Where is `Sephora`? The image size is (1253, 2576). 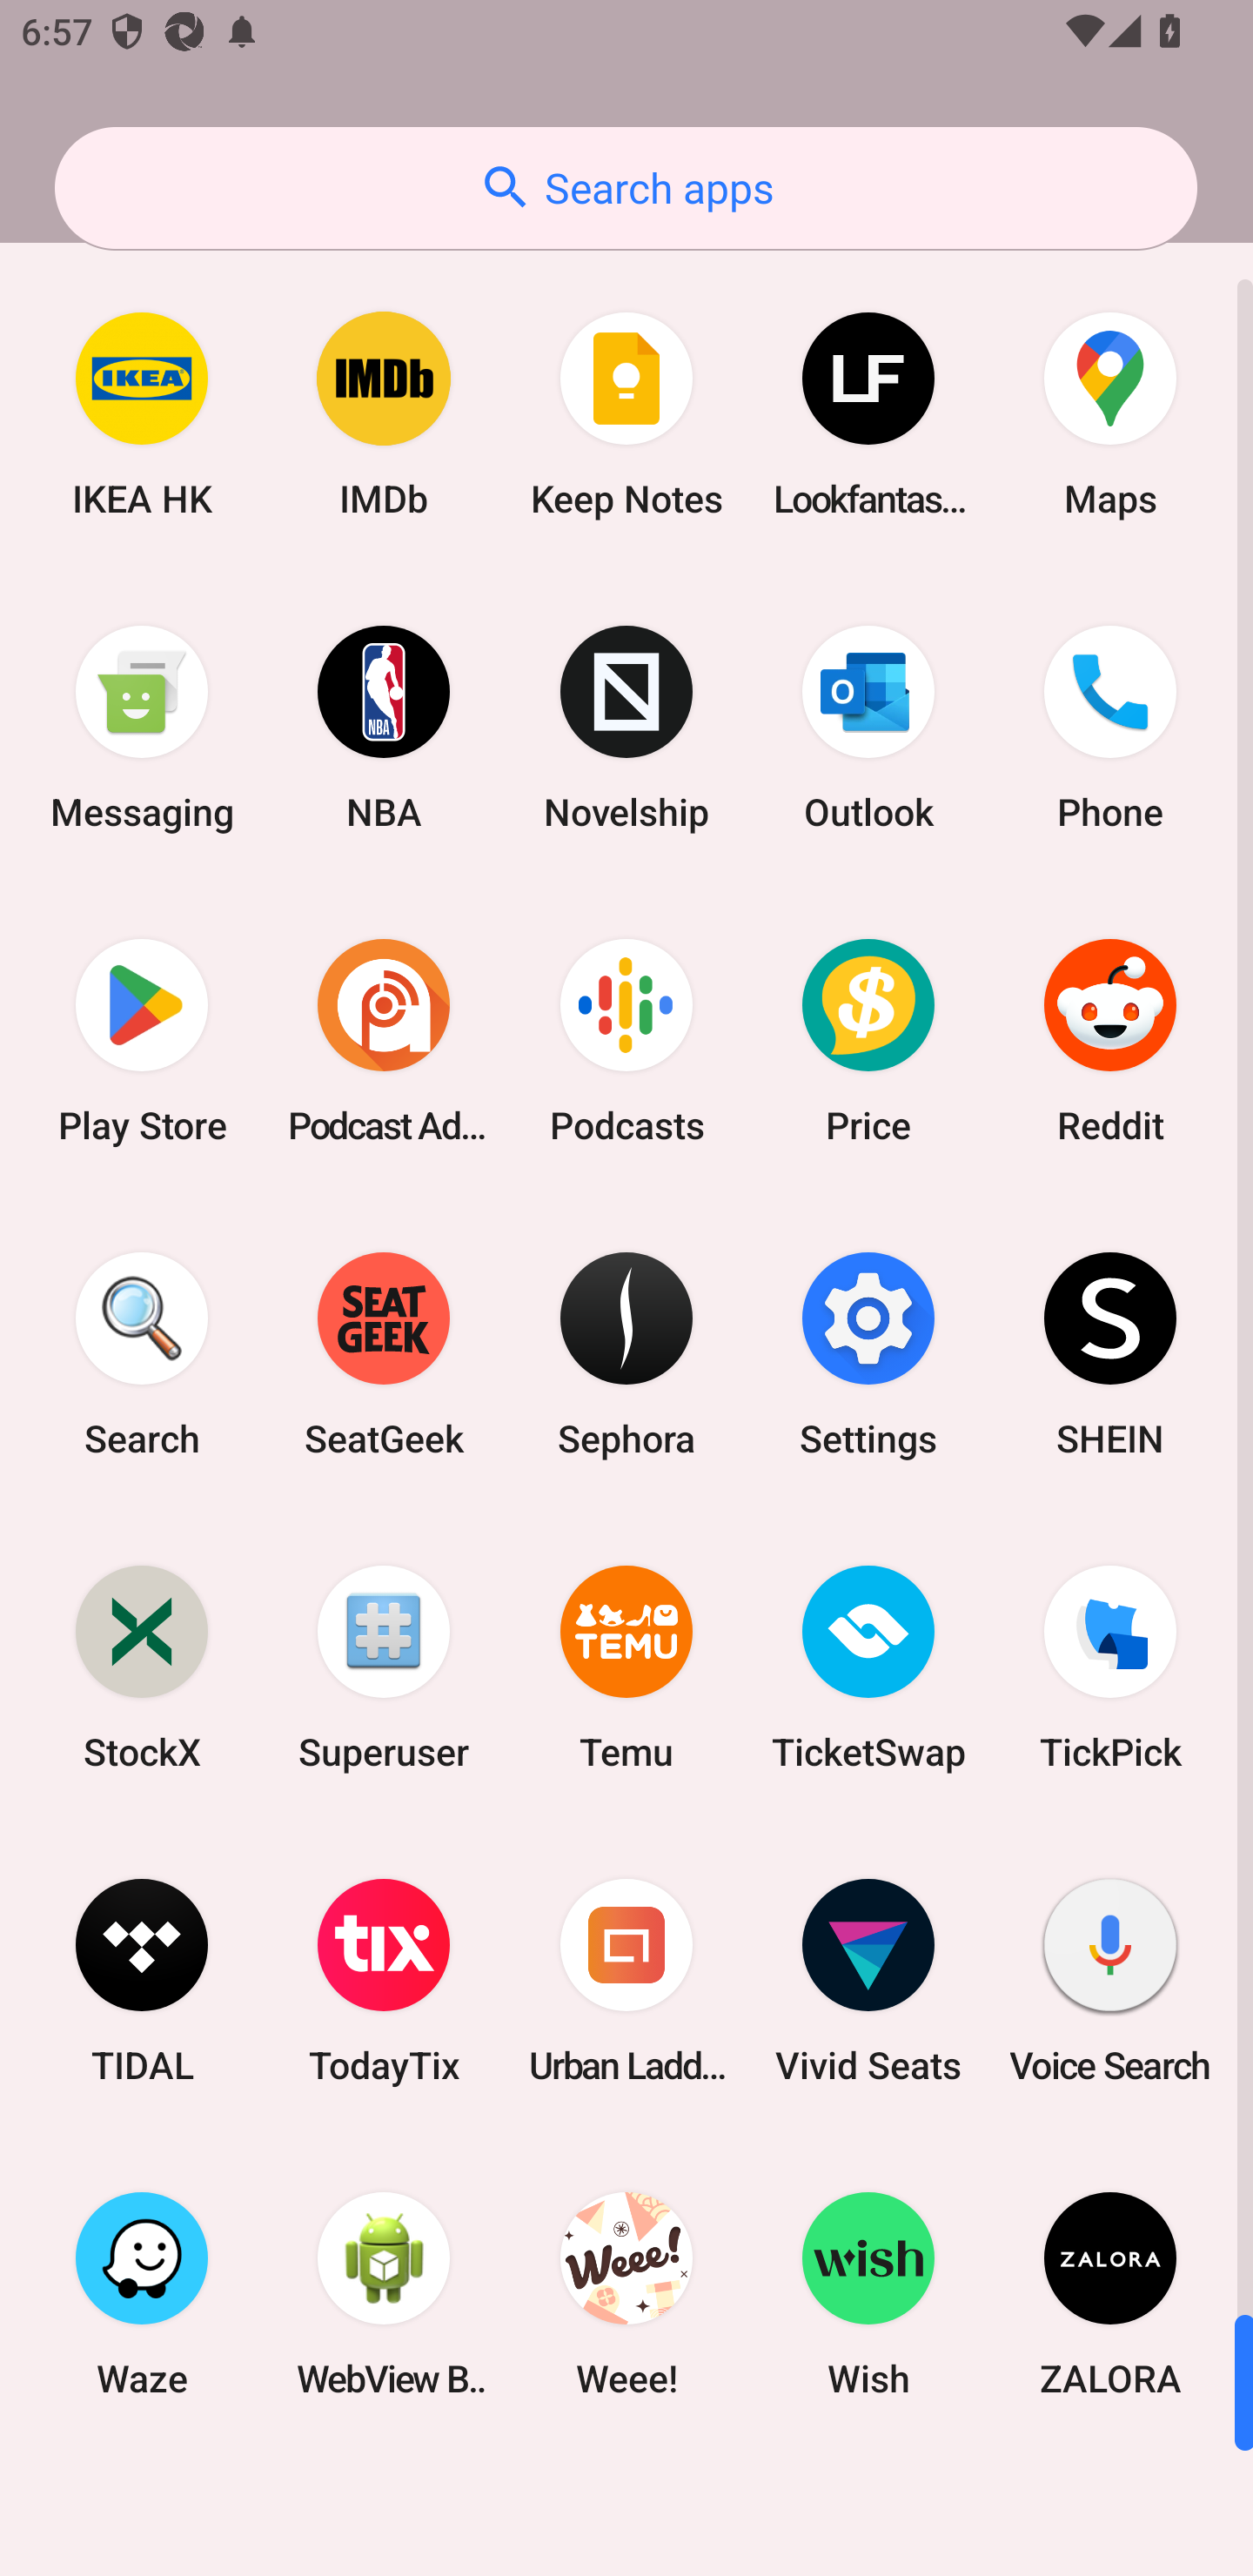
Sephora is located at coordinates (626, 1353).